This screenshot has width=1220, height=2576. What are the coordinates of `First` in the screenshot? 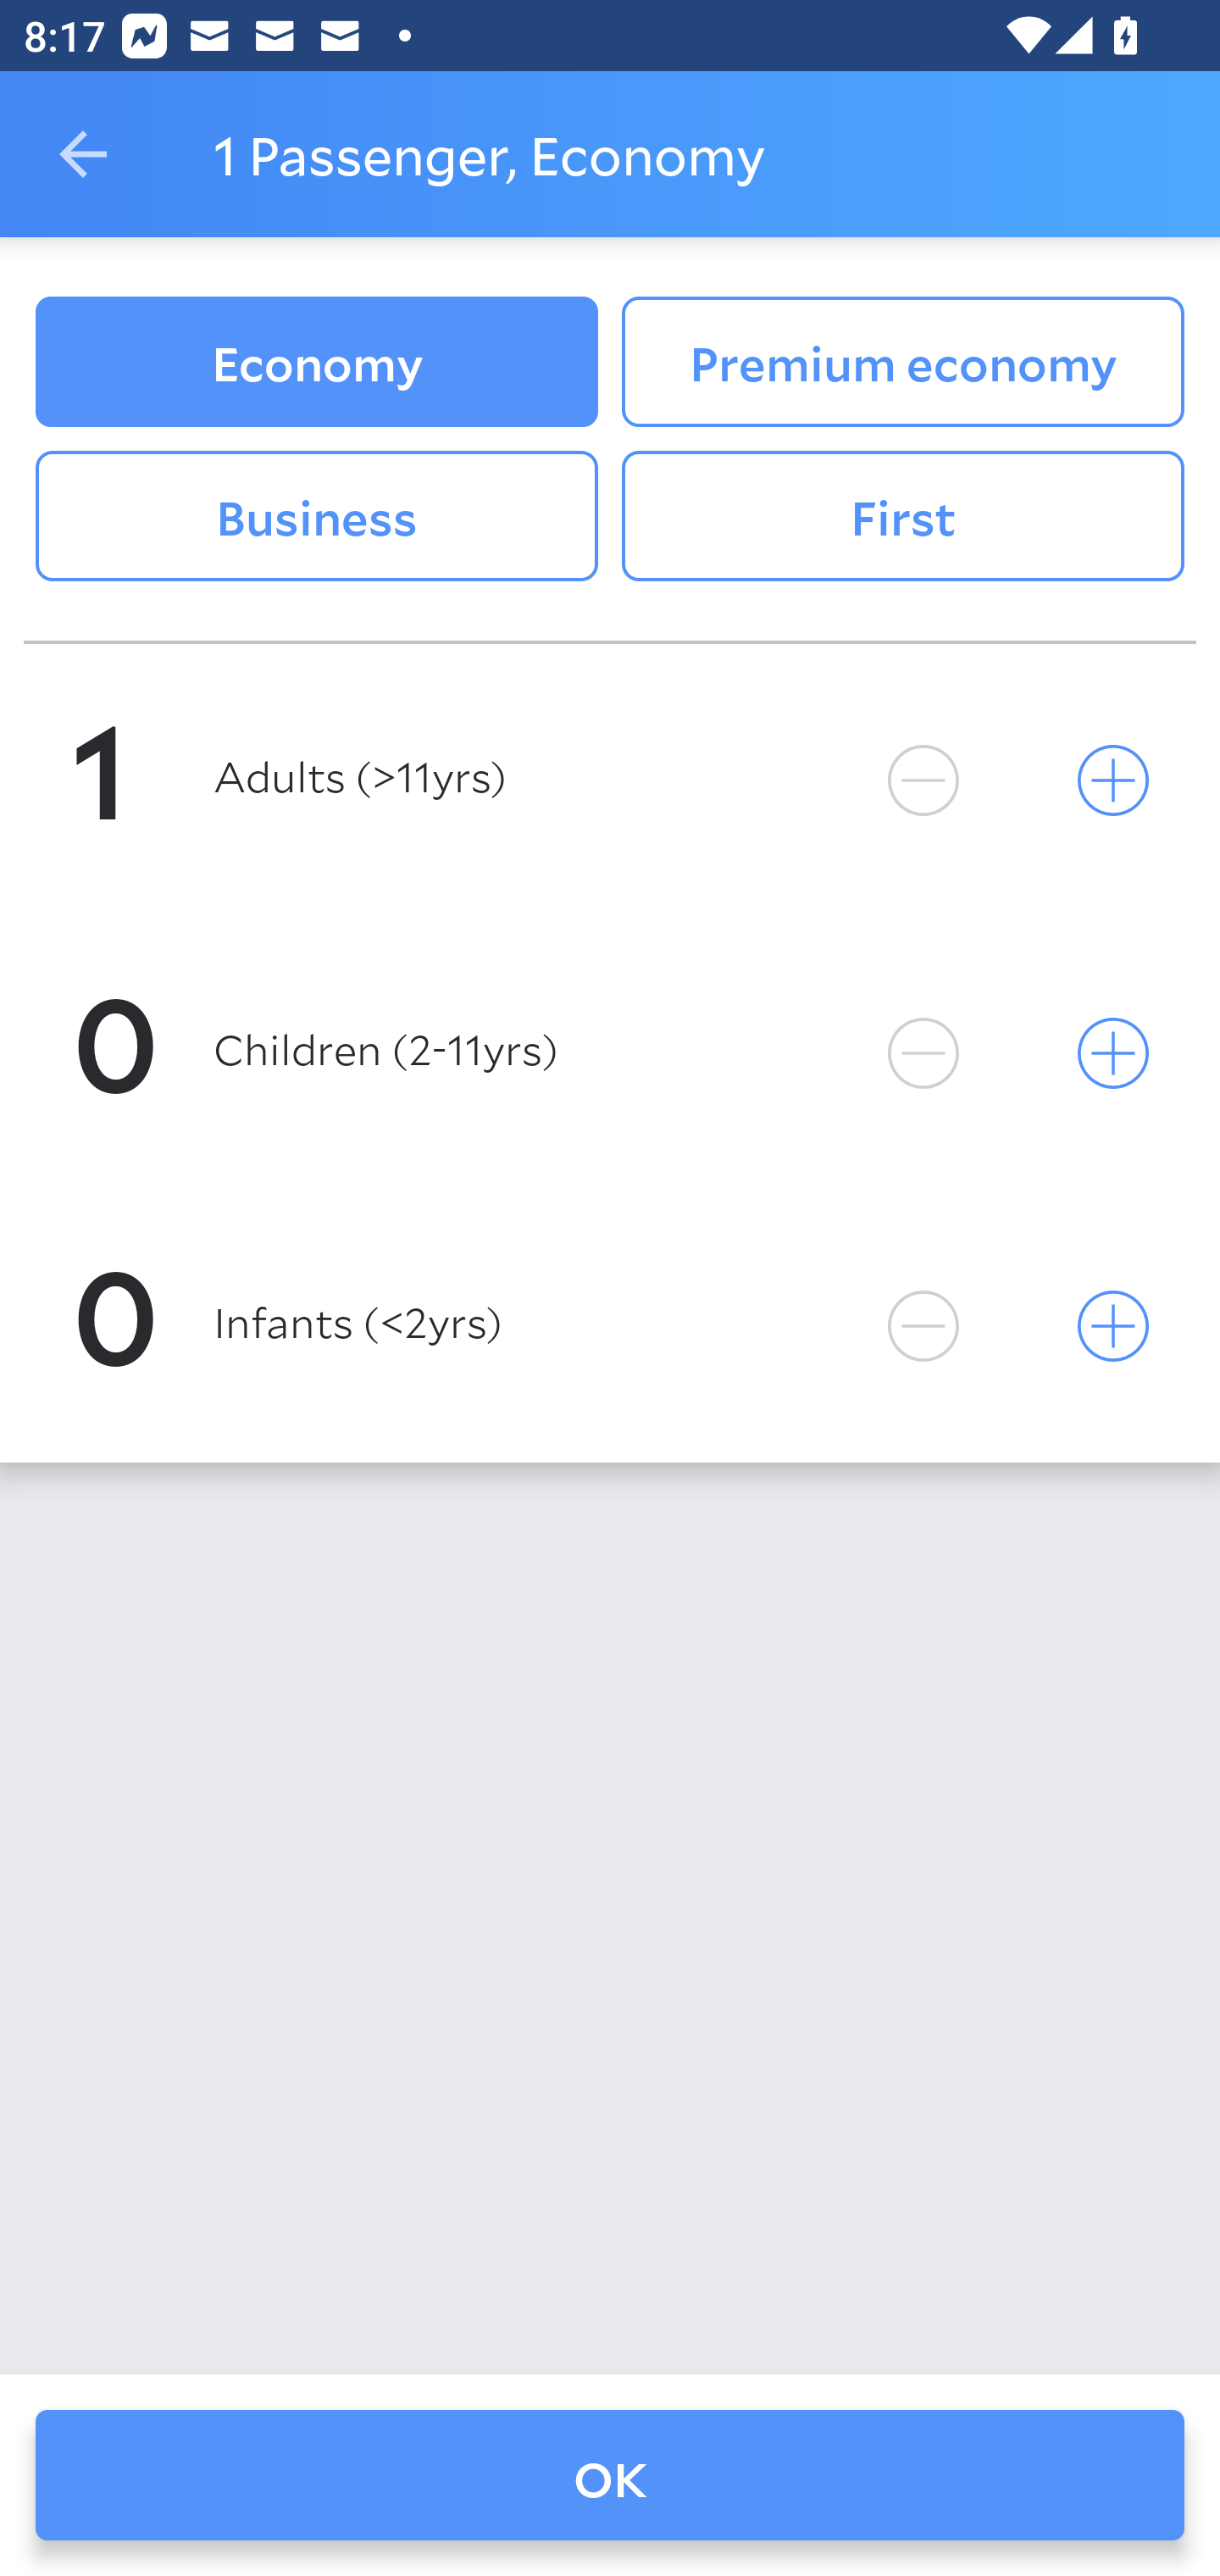 It's located at (903, 517).